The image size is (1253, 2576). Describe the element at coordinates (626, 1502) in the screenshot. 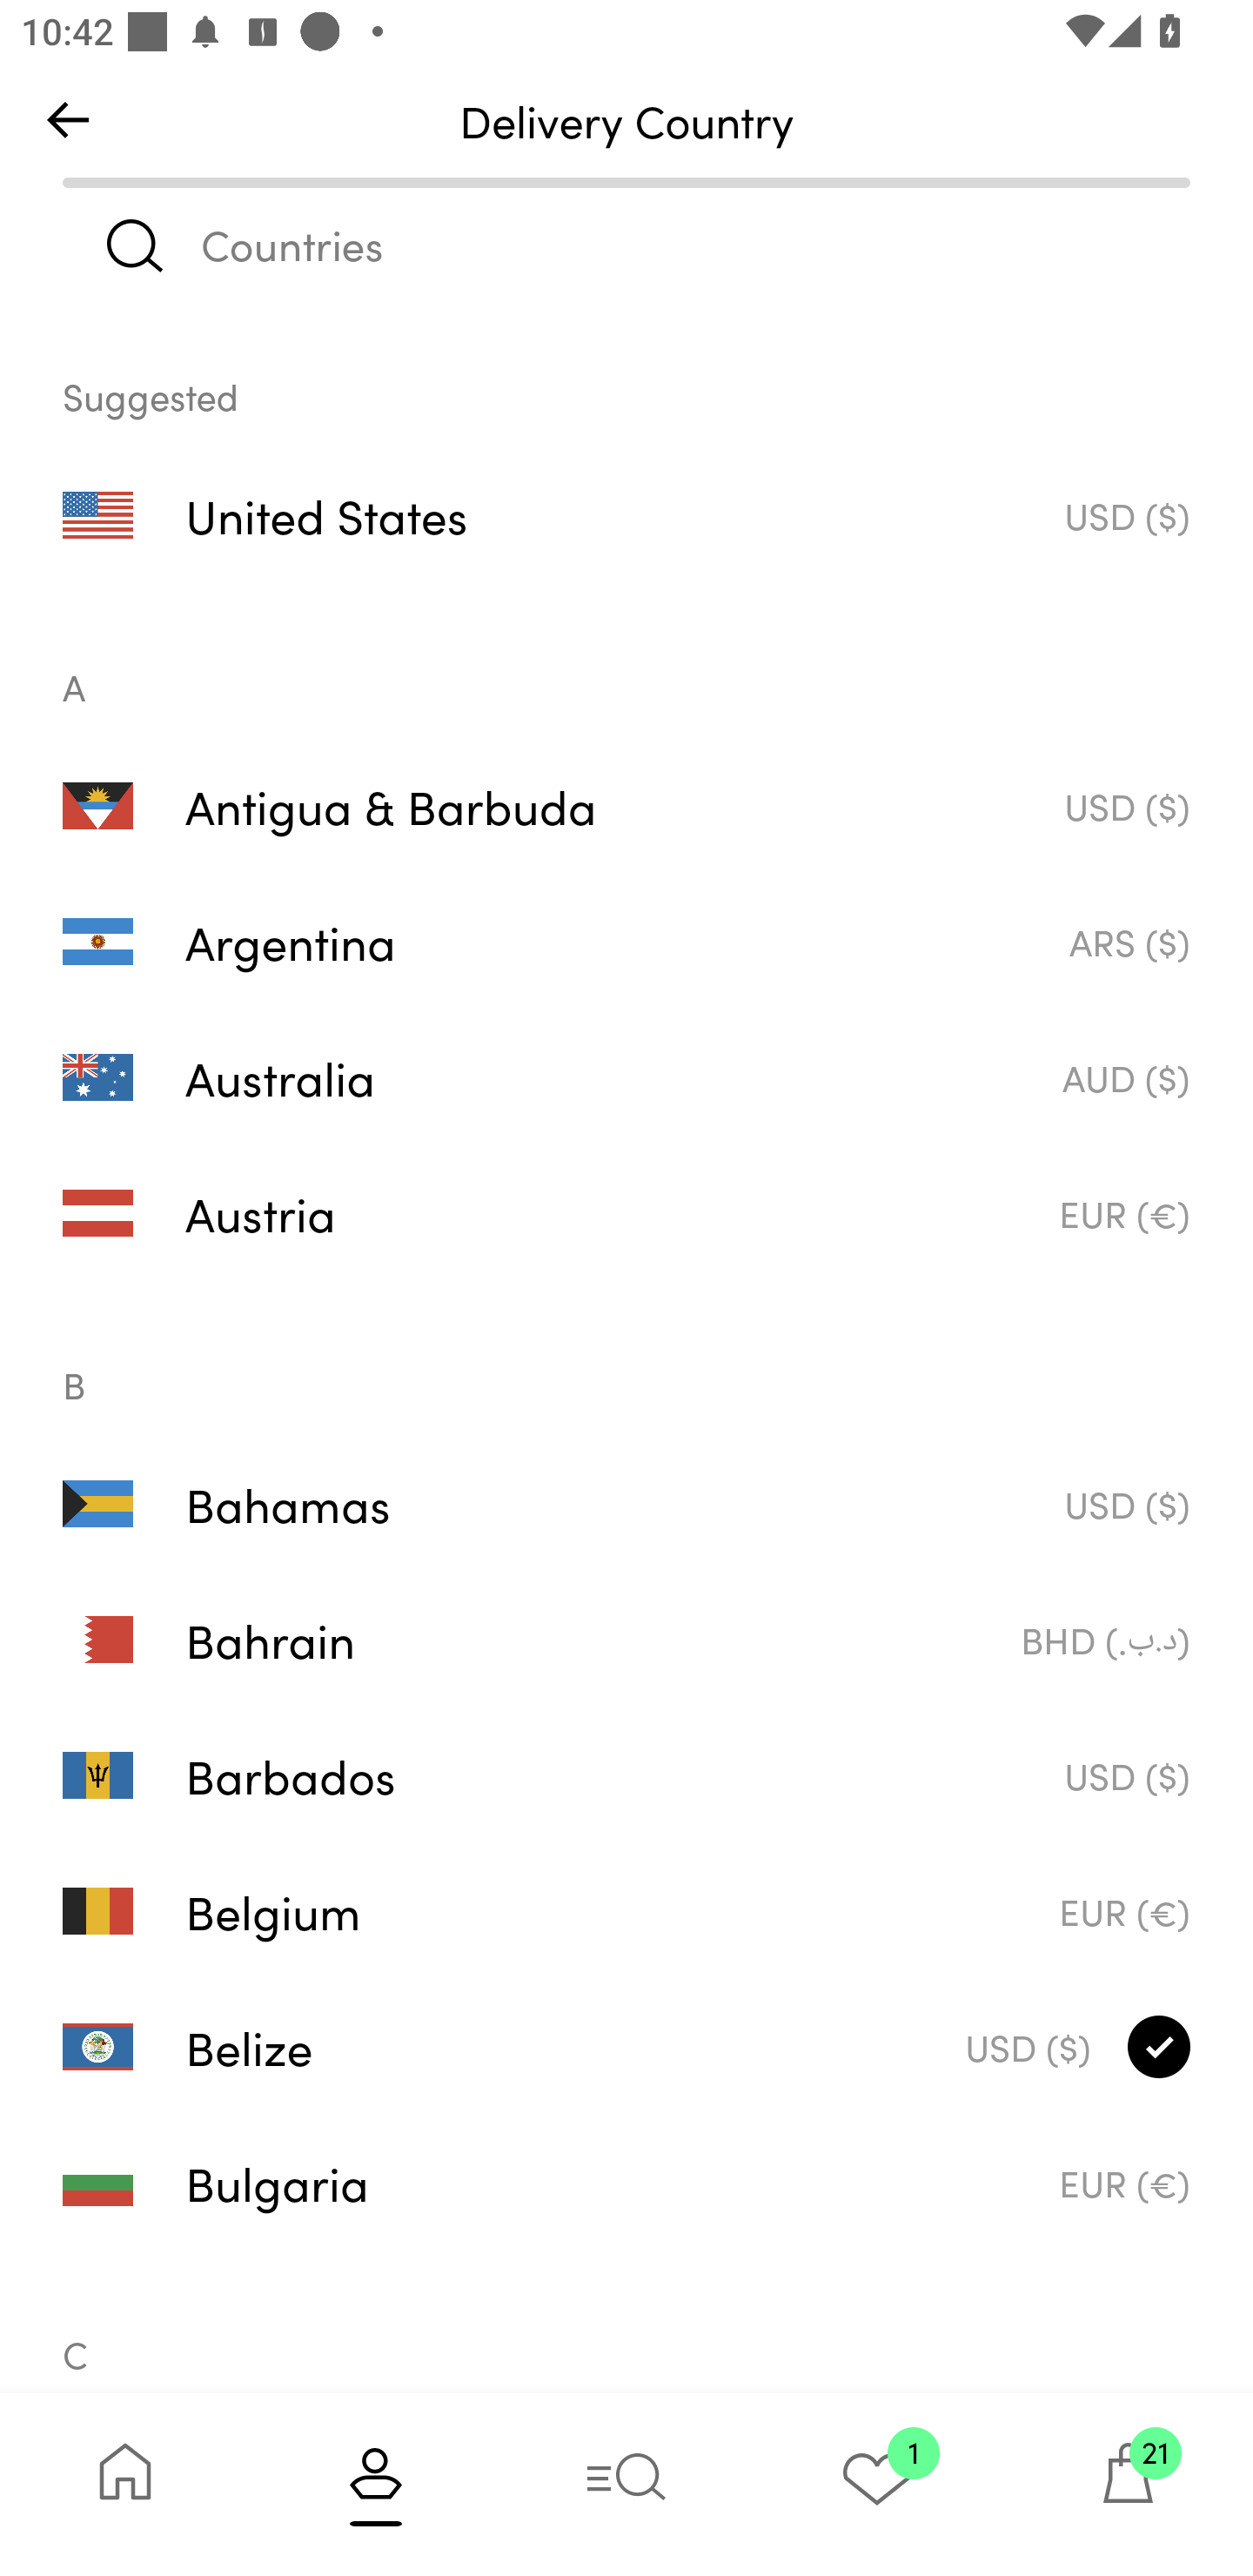

I see `Bahamas USD ($)` at that location.